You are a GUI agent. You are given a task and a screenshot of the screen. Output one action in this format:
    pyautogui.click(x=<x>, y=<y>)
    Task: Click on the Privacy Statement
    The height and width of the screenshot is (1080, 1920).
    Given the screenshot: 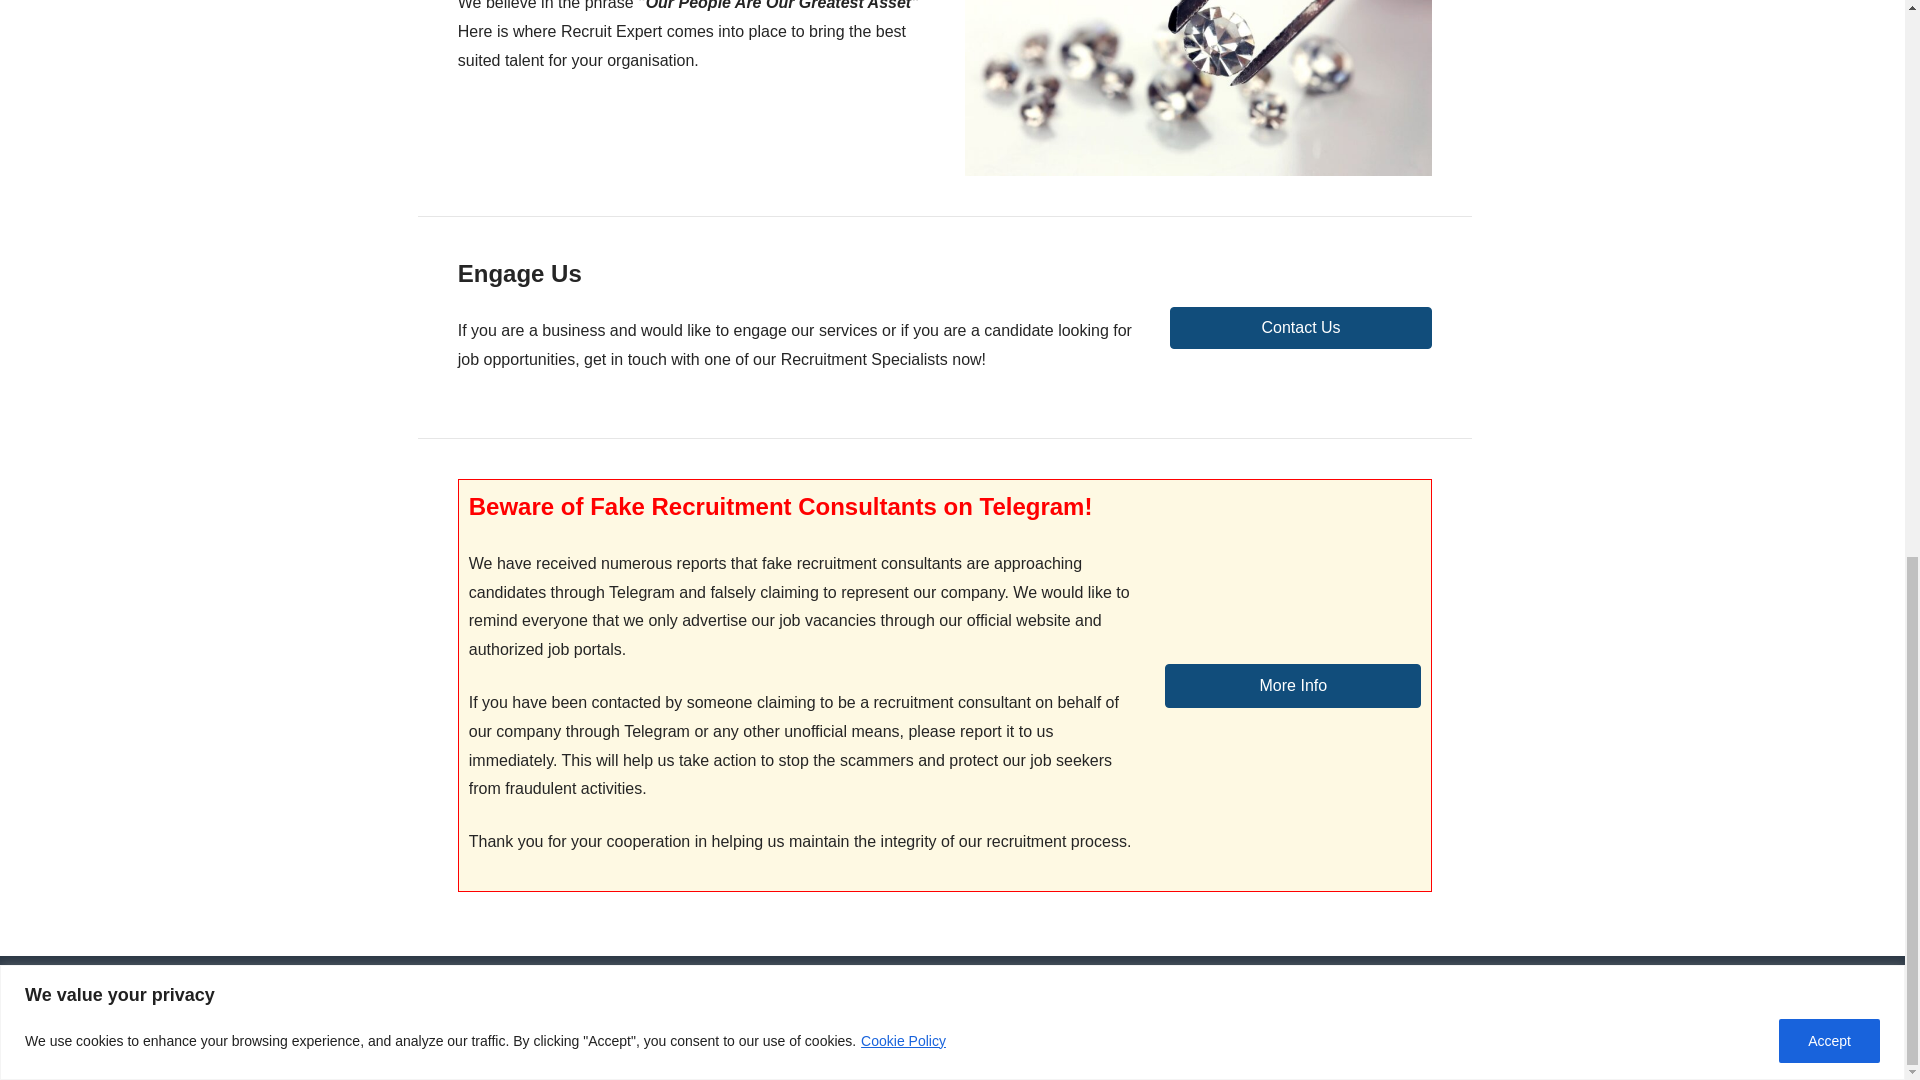 What is the action you would take?
    pyautogui.click(x=688, y=998)
    